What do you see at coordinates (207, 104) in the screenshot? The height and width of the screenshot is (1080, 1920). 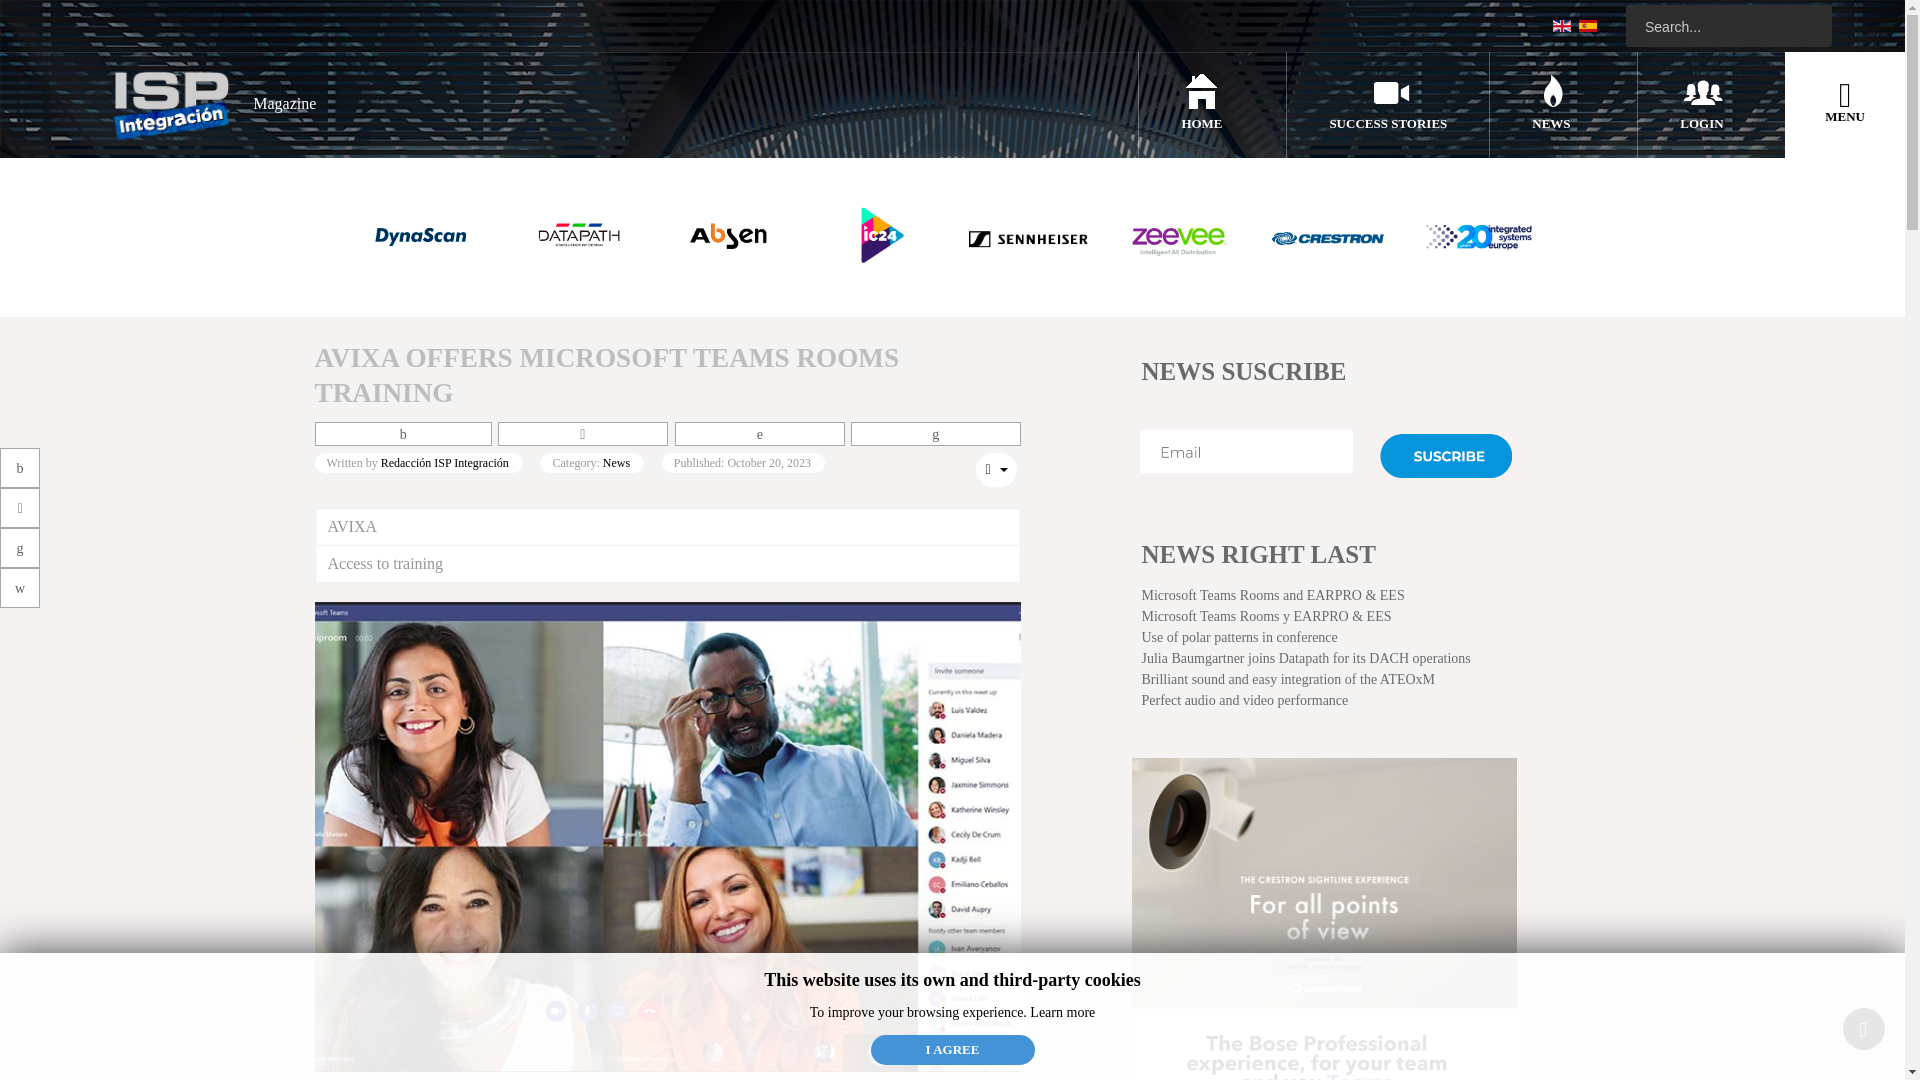 I see `ISP` at bounding box center [207, 104].